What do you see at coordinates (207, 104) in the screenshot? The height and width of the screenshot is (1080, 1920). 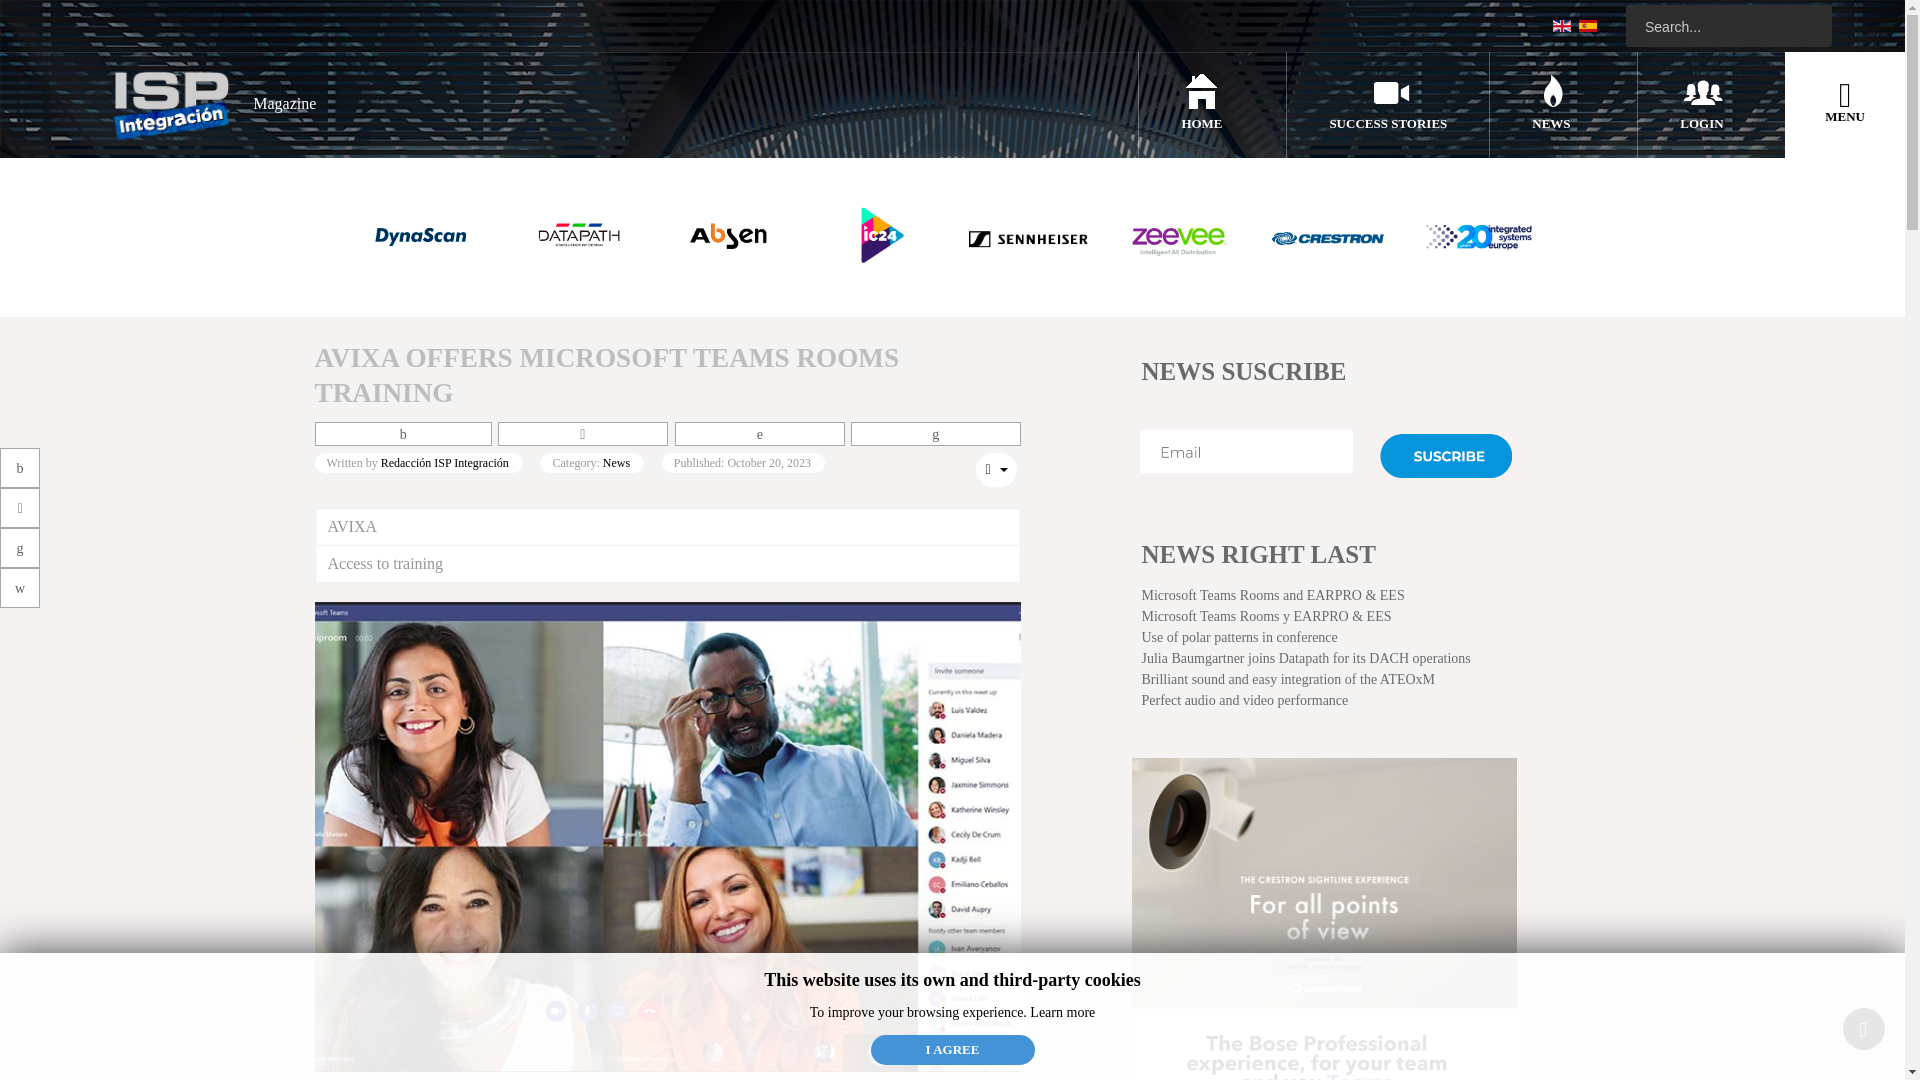 I see `ISP` at bounding box center [207, 104].